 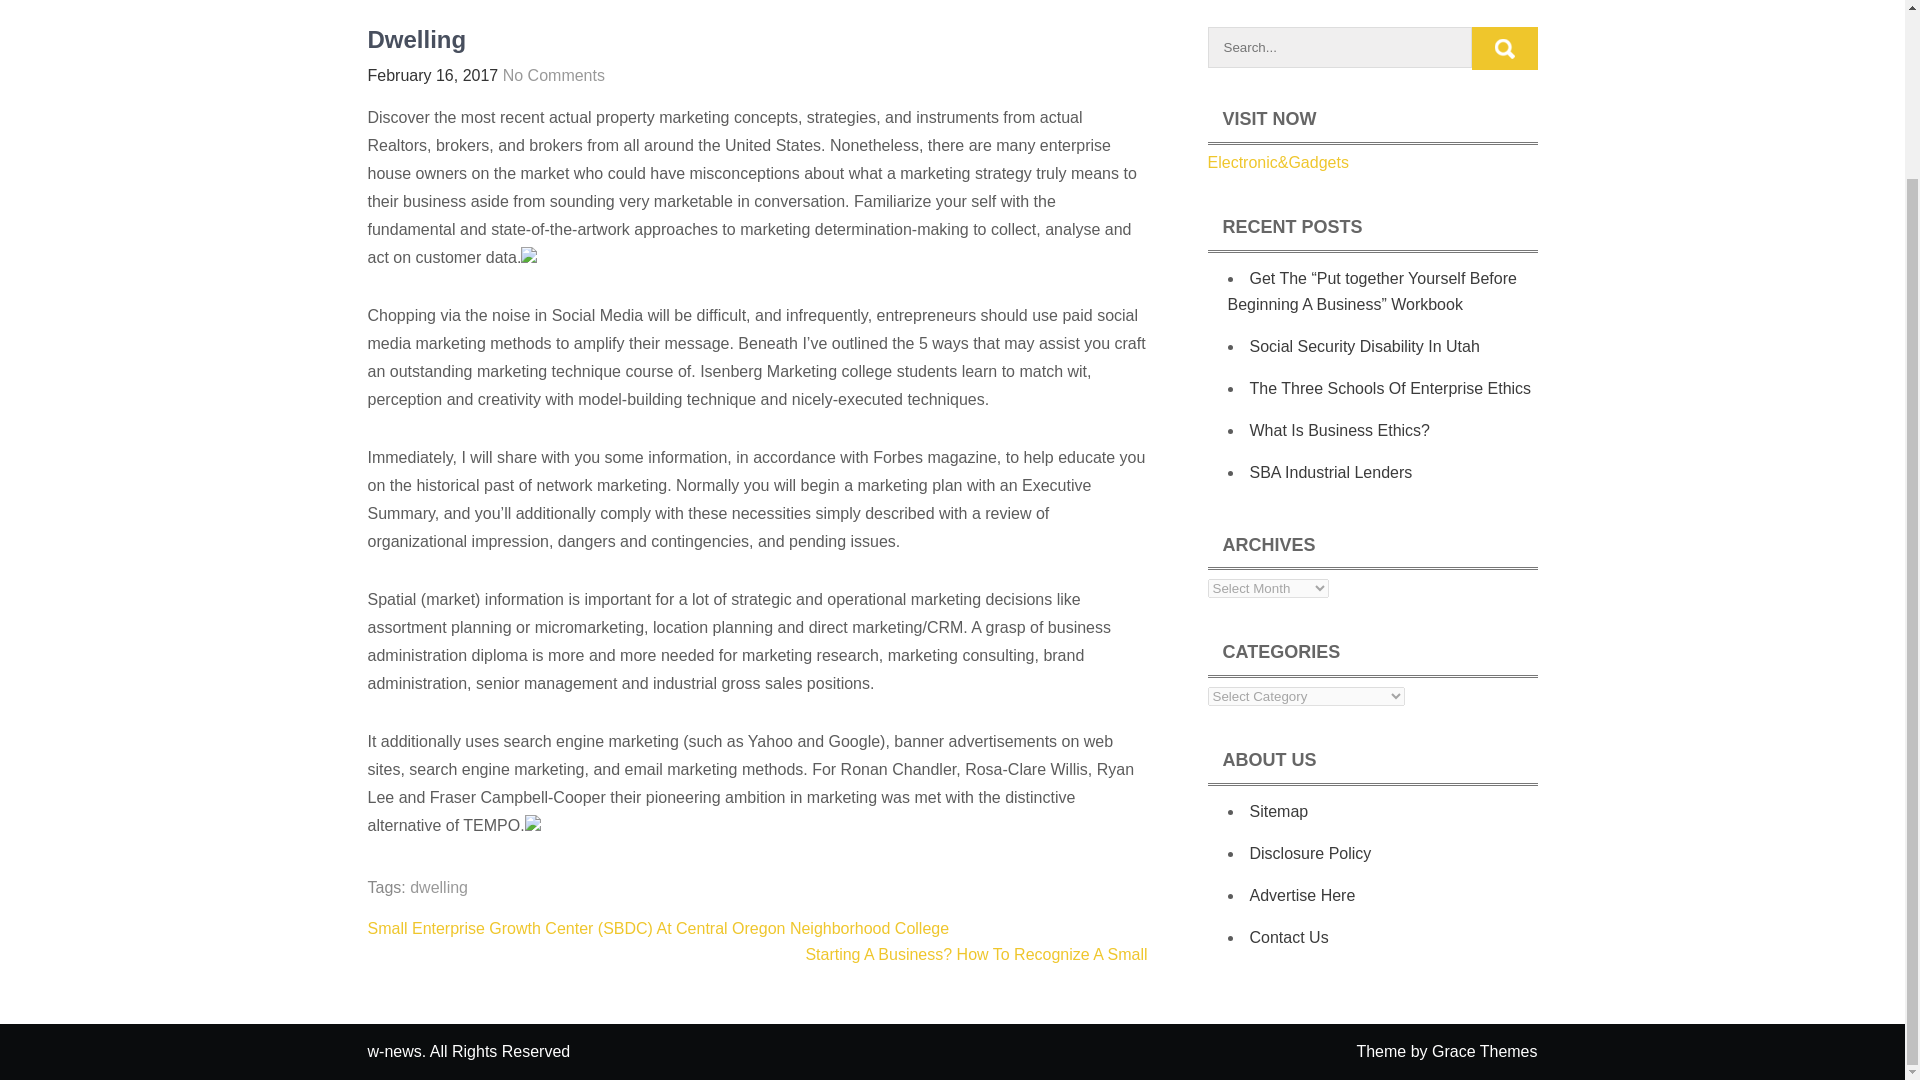 I want to click on Starting A Business? How To Recognize A Small, so click(x=975, y=954).